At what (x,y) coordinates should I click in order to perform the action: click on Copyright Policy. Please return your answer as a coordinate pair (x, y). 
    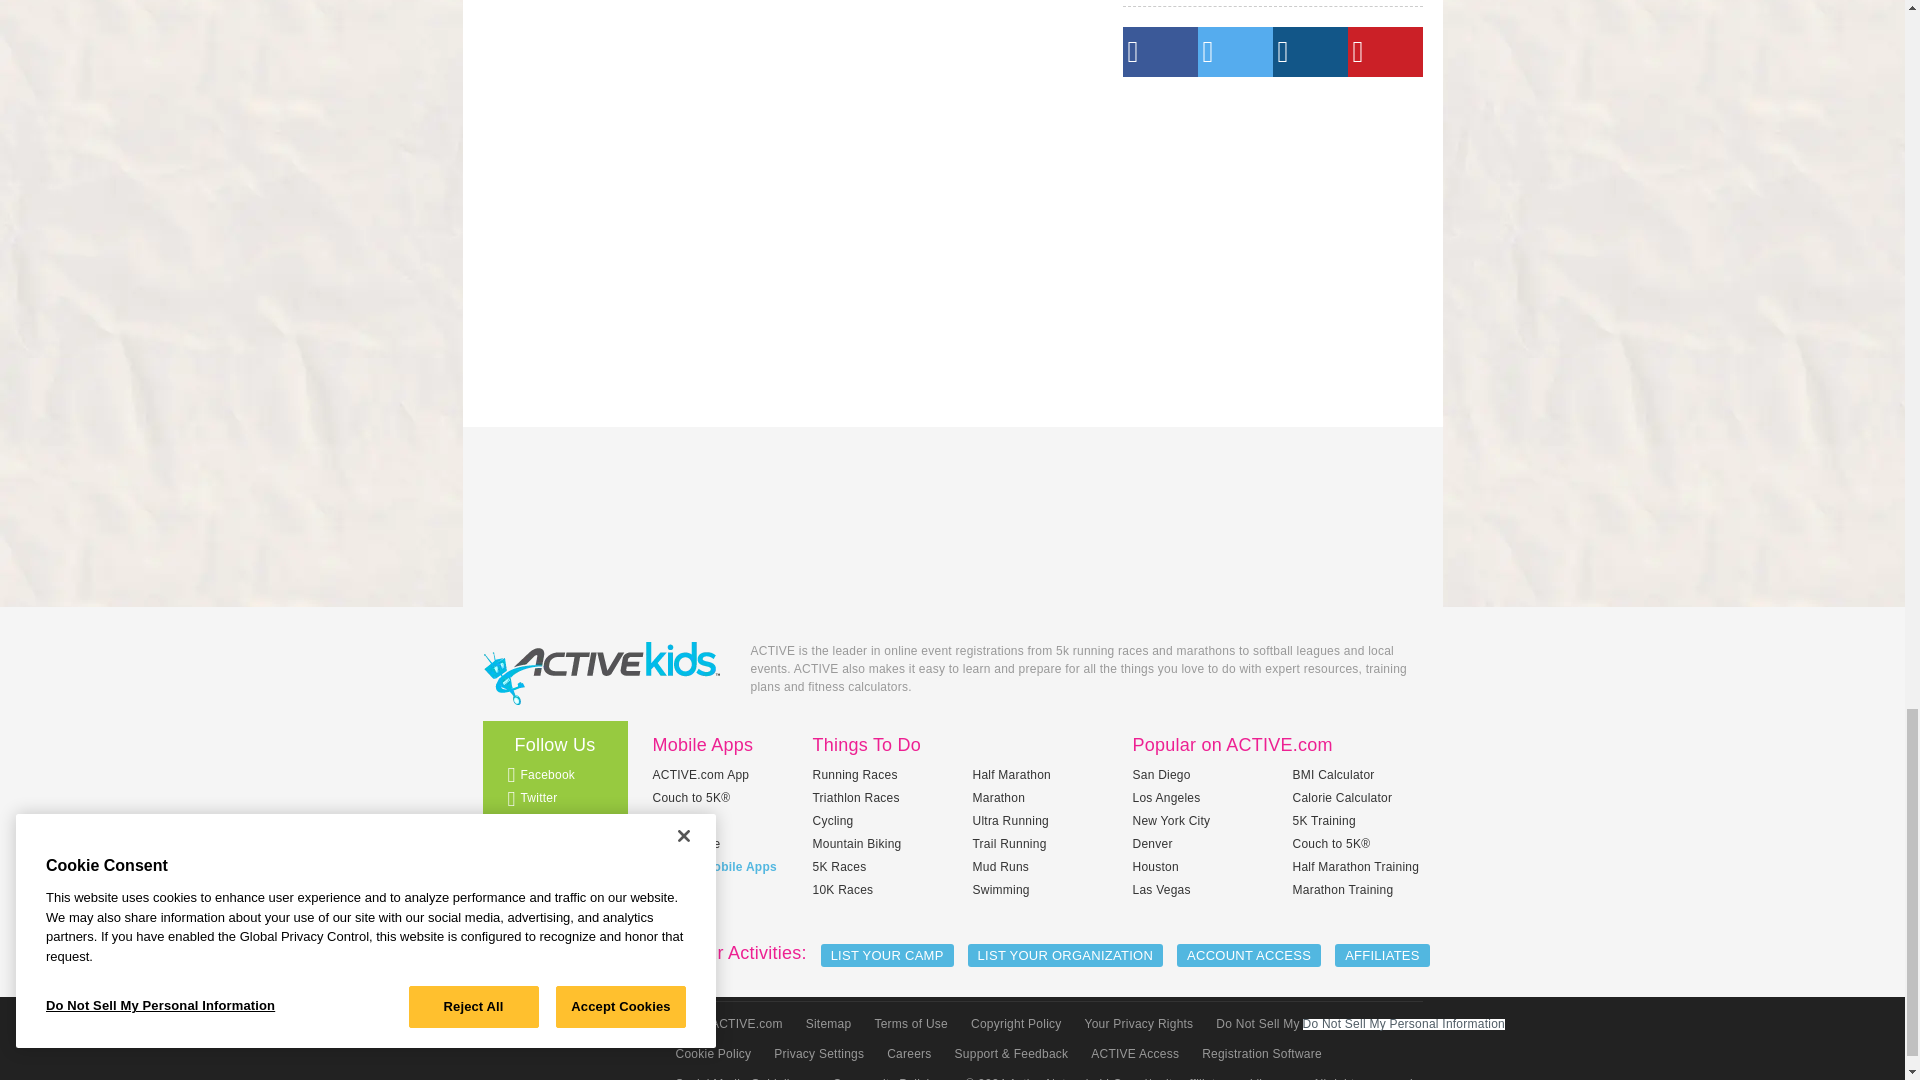
    Looking at the image, I should click on (1014, 1023).